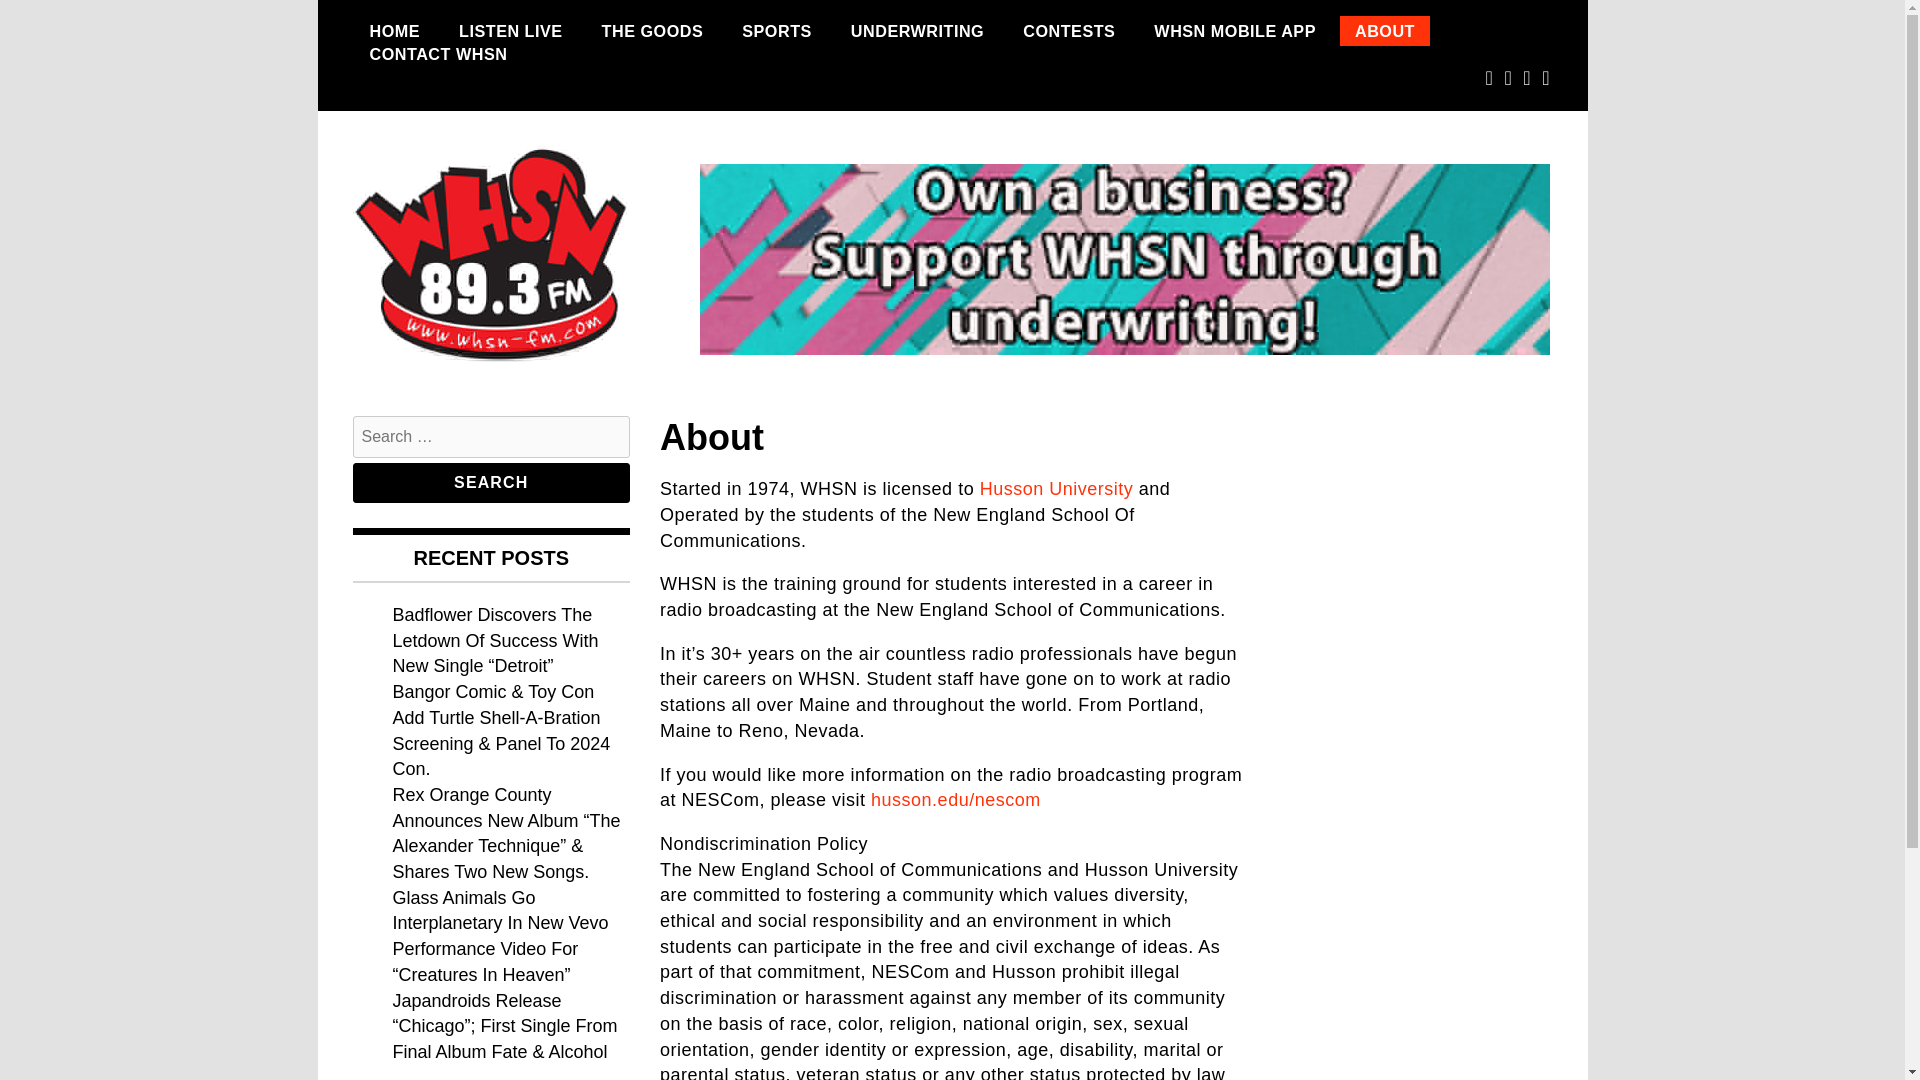 This screenshot has width=1920, height=1080. Describe the element at coordinates (777, 31) in the screenshot. I see `SPORTS` at that location.